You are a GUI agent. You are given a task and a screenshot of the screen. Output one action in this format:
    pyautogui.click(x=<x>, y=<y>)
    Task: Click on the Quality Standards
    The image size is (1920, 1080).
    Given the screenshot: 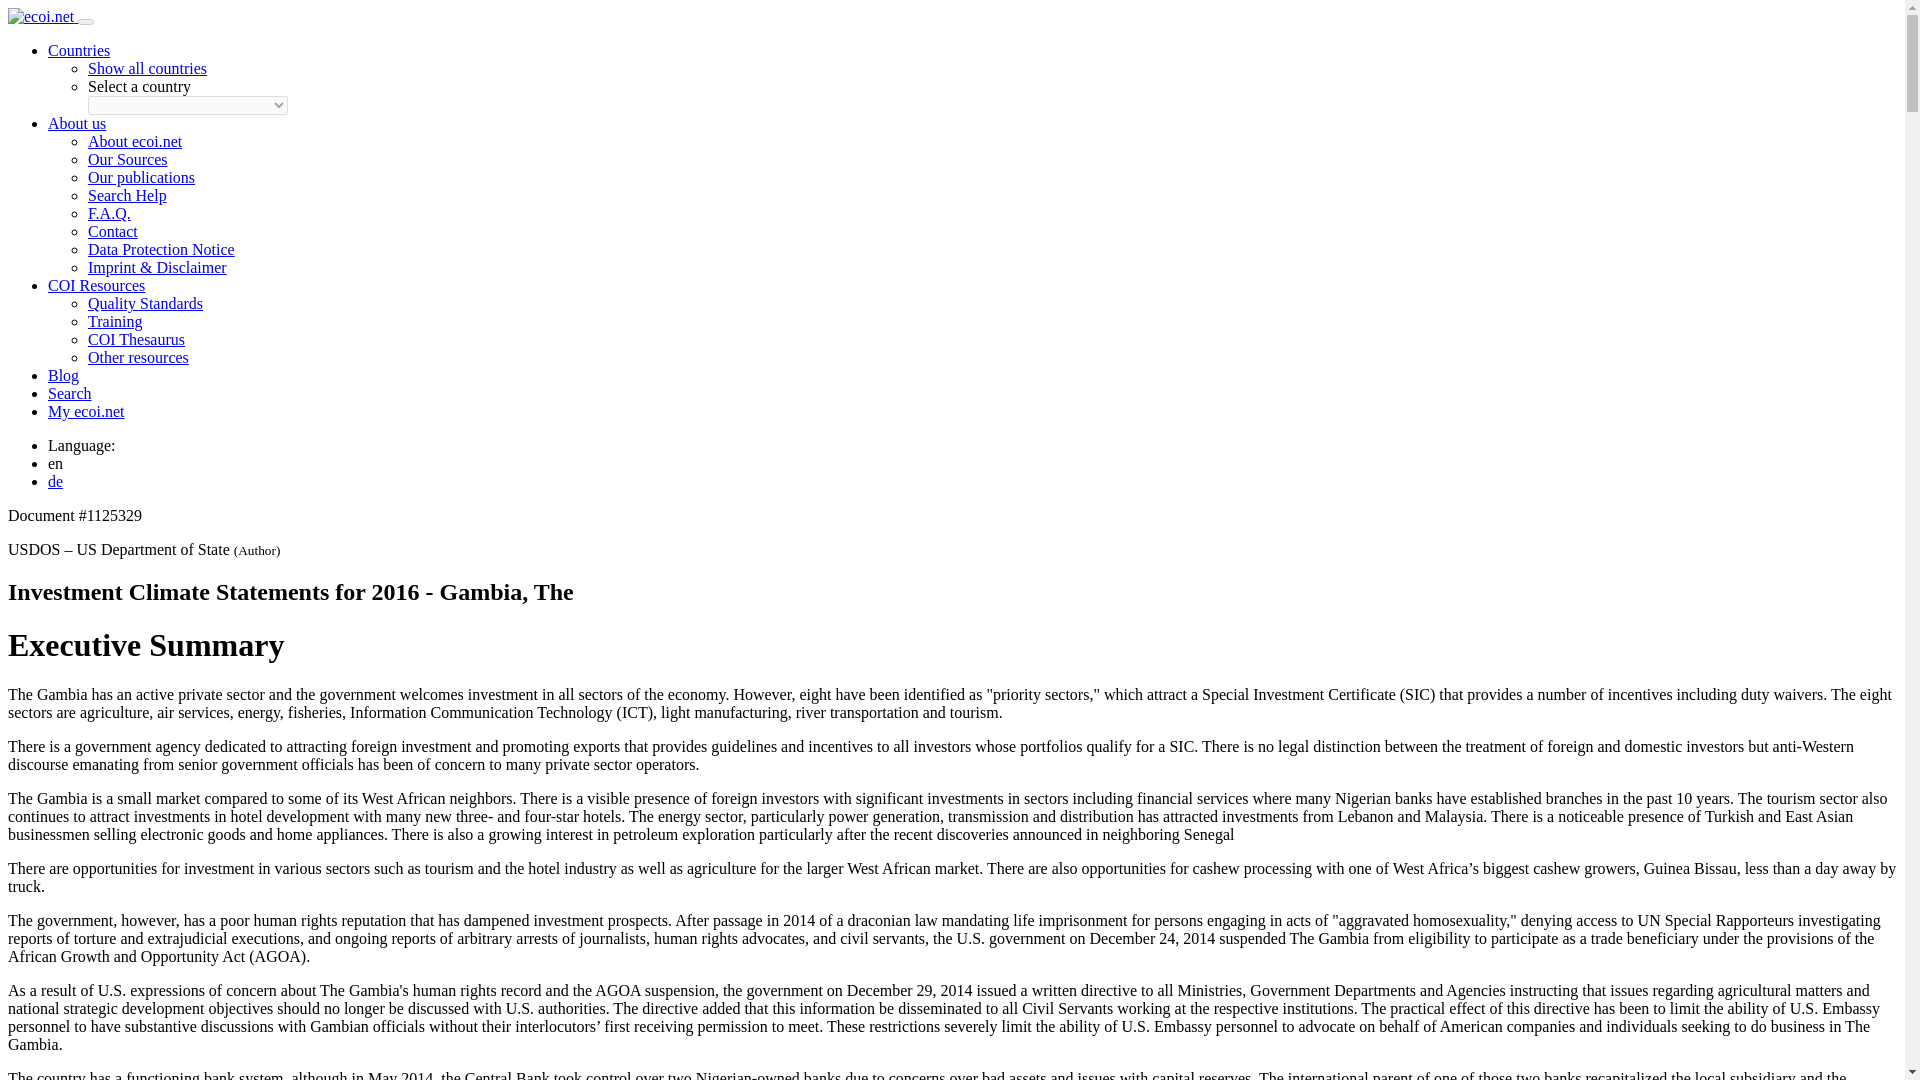 What is the action you would take?
    pyautogui.click(x=146, y=303)
    